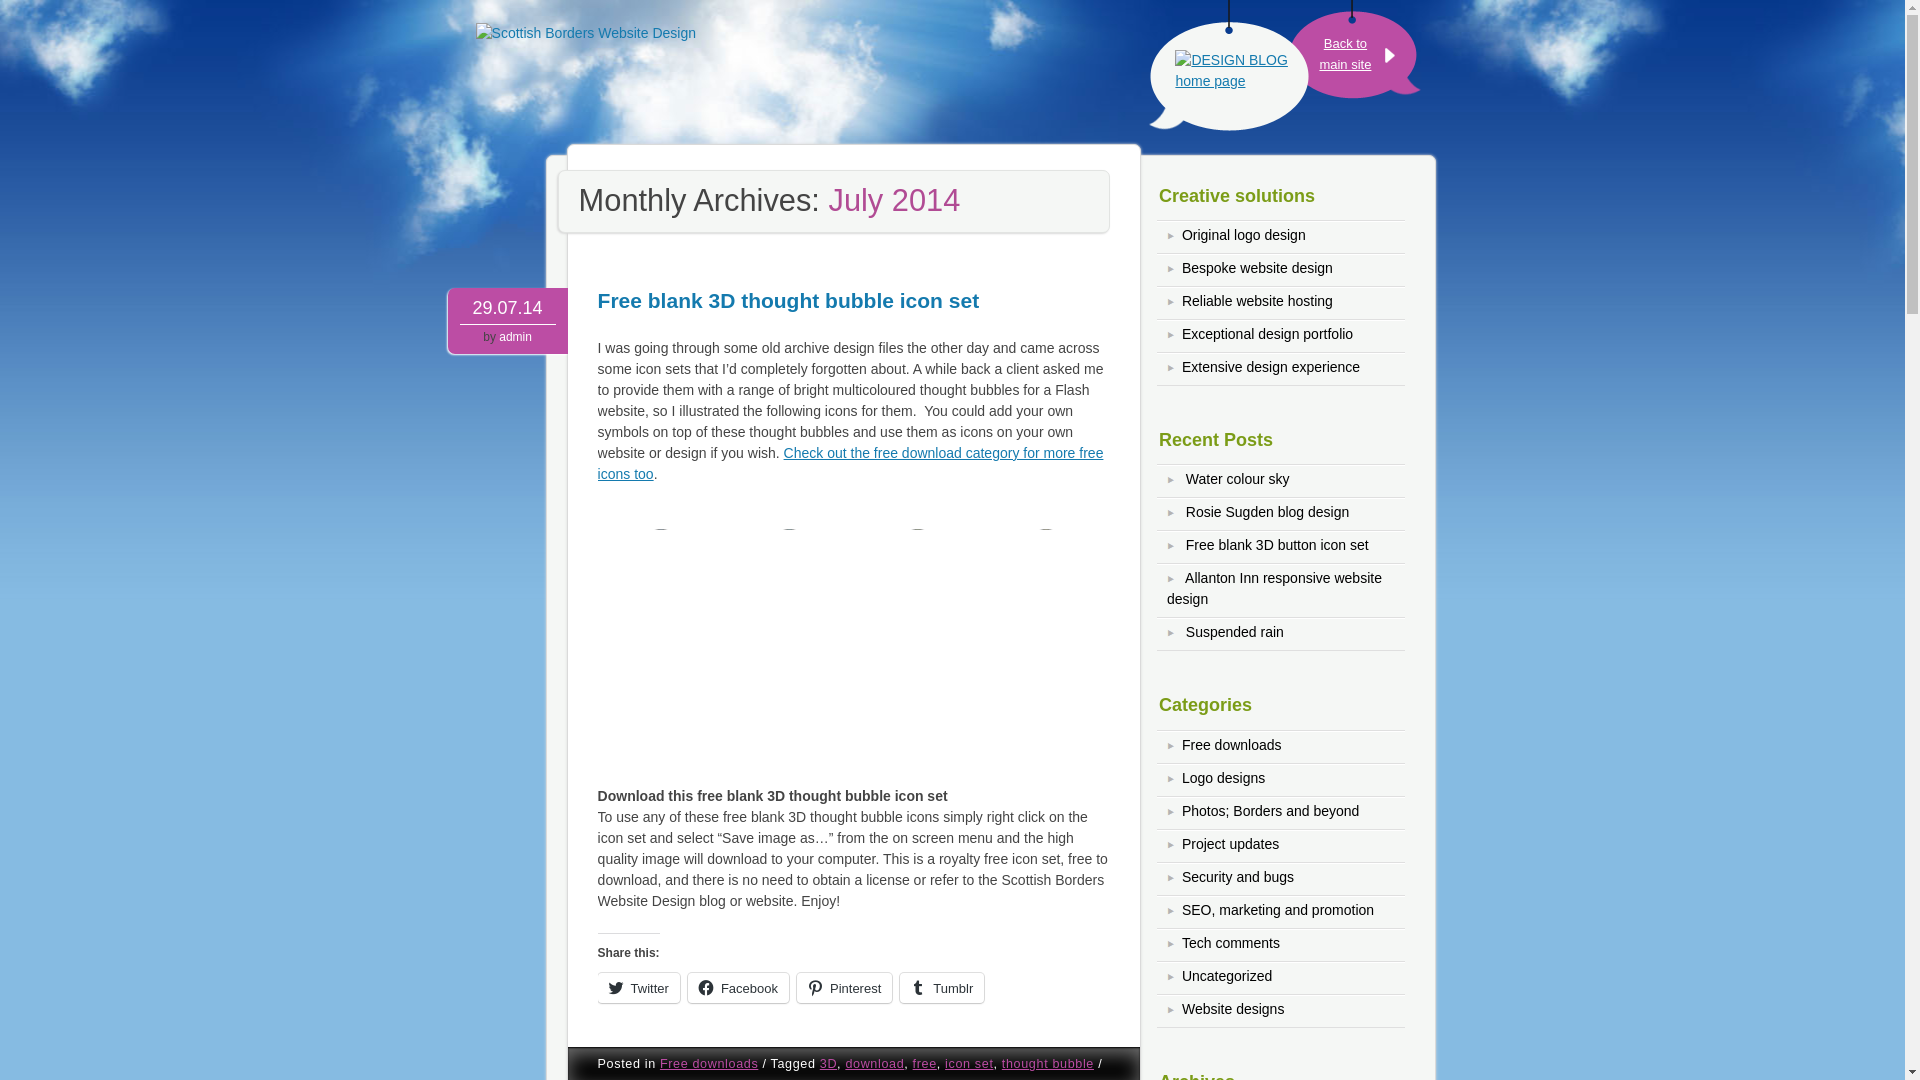  Describe the element at coordinates (1238, 478) in the screenshot. I see `Click to share on Twitter` at that location.